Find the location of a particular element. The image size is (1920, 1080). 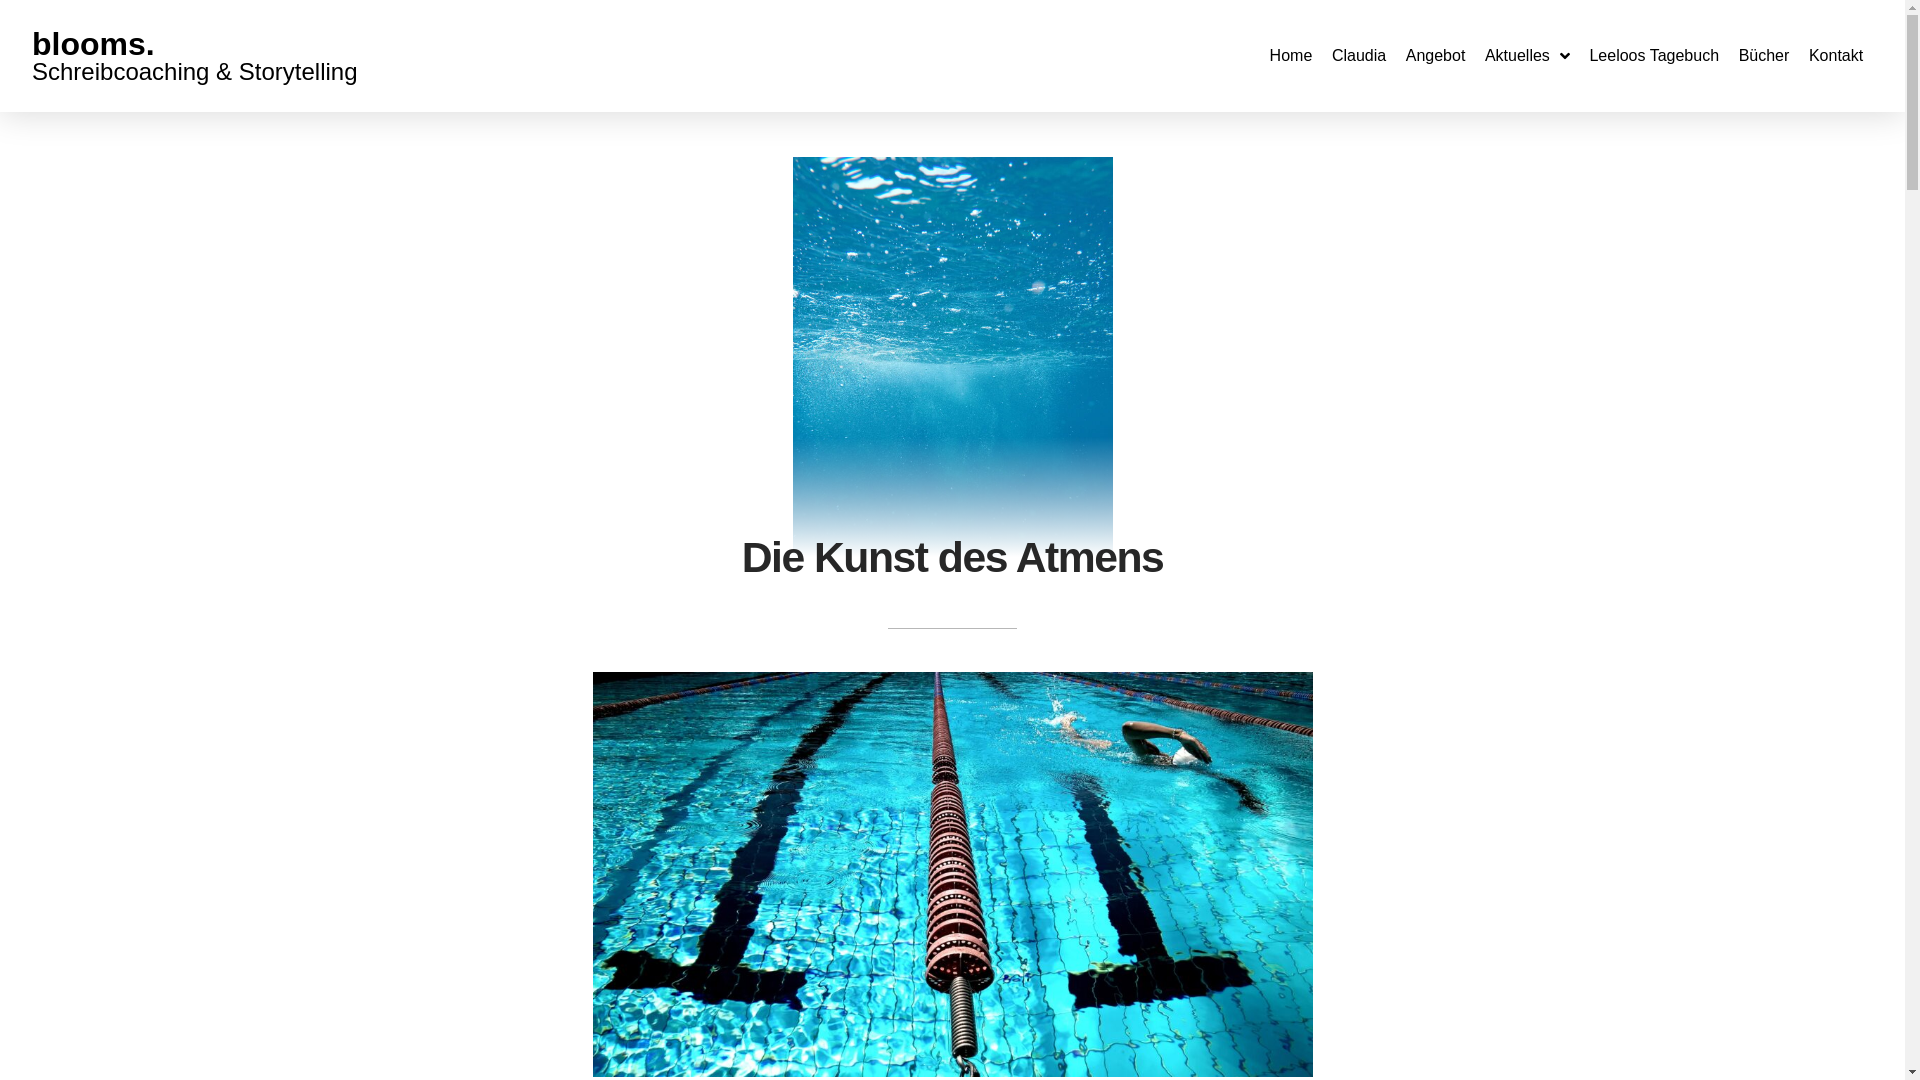

Kontakt is located at coordinates (1836, 56).